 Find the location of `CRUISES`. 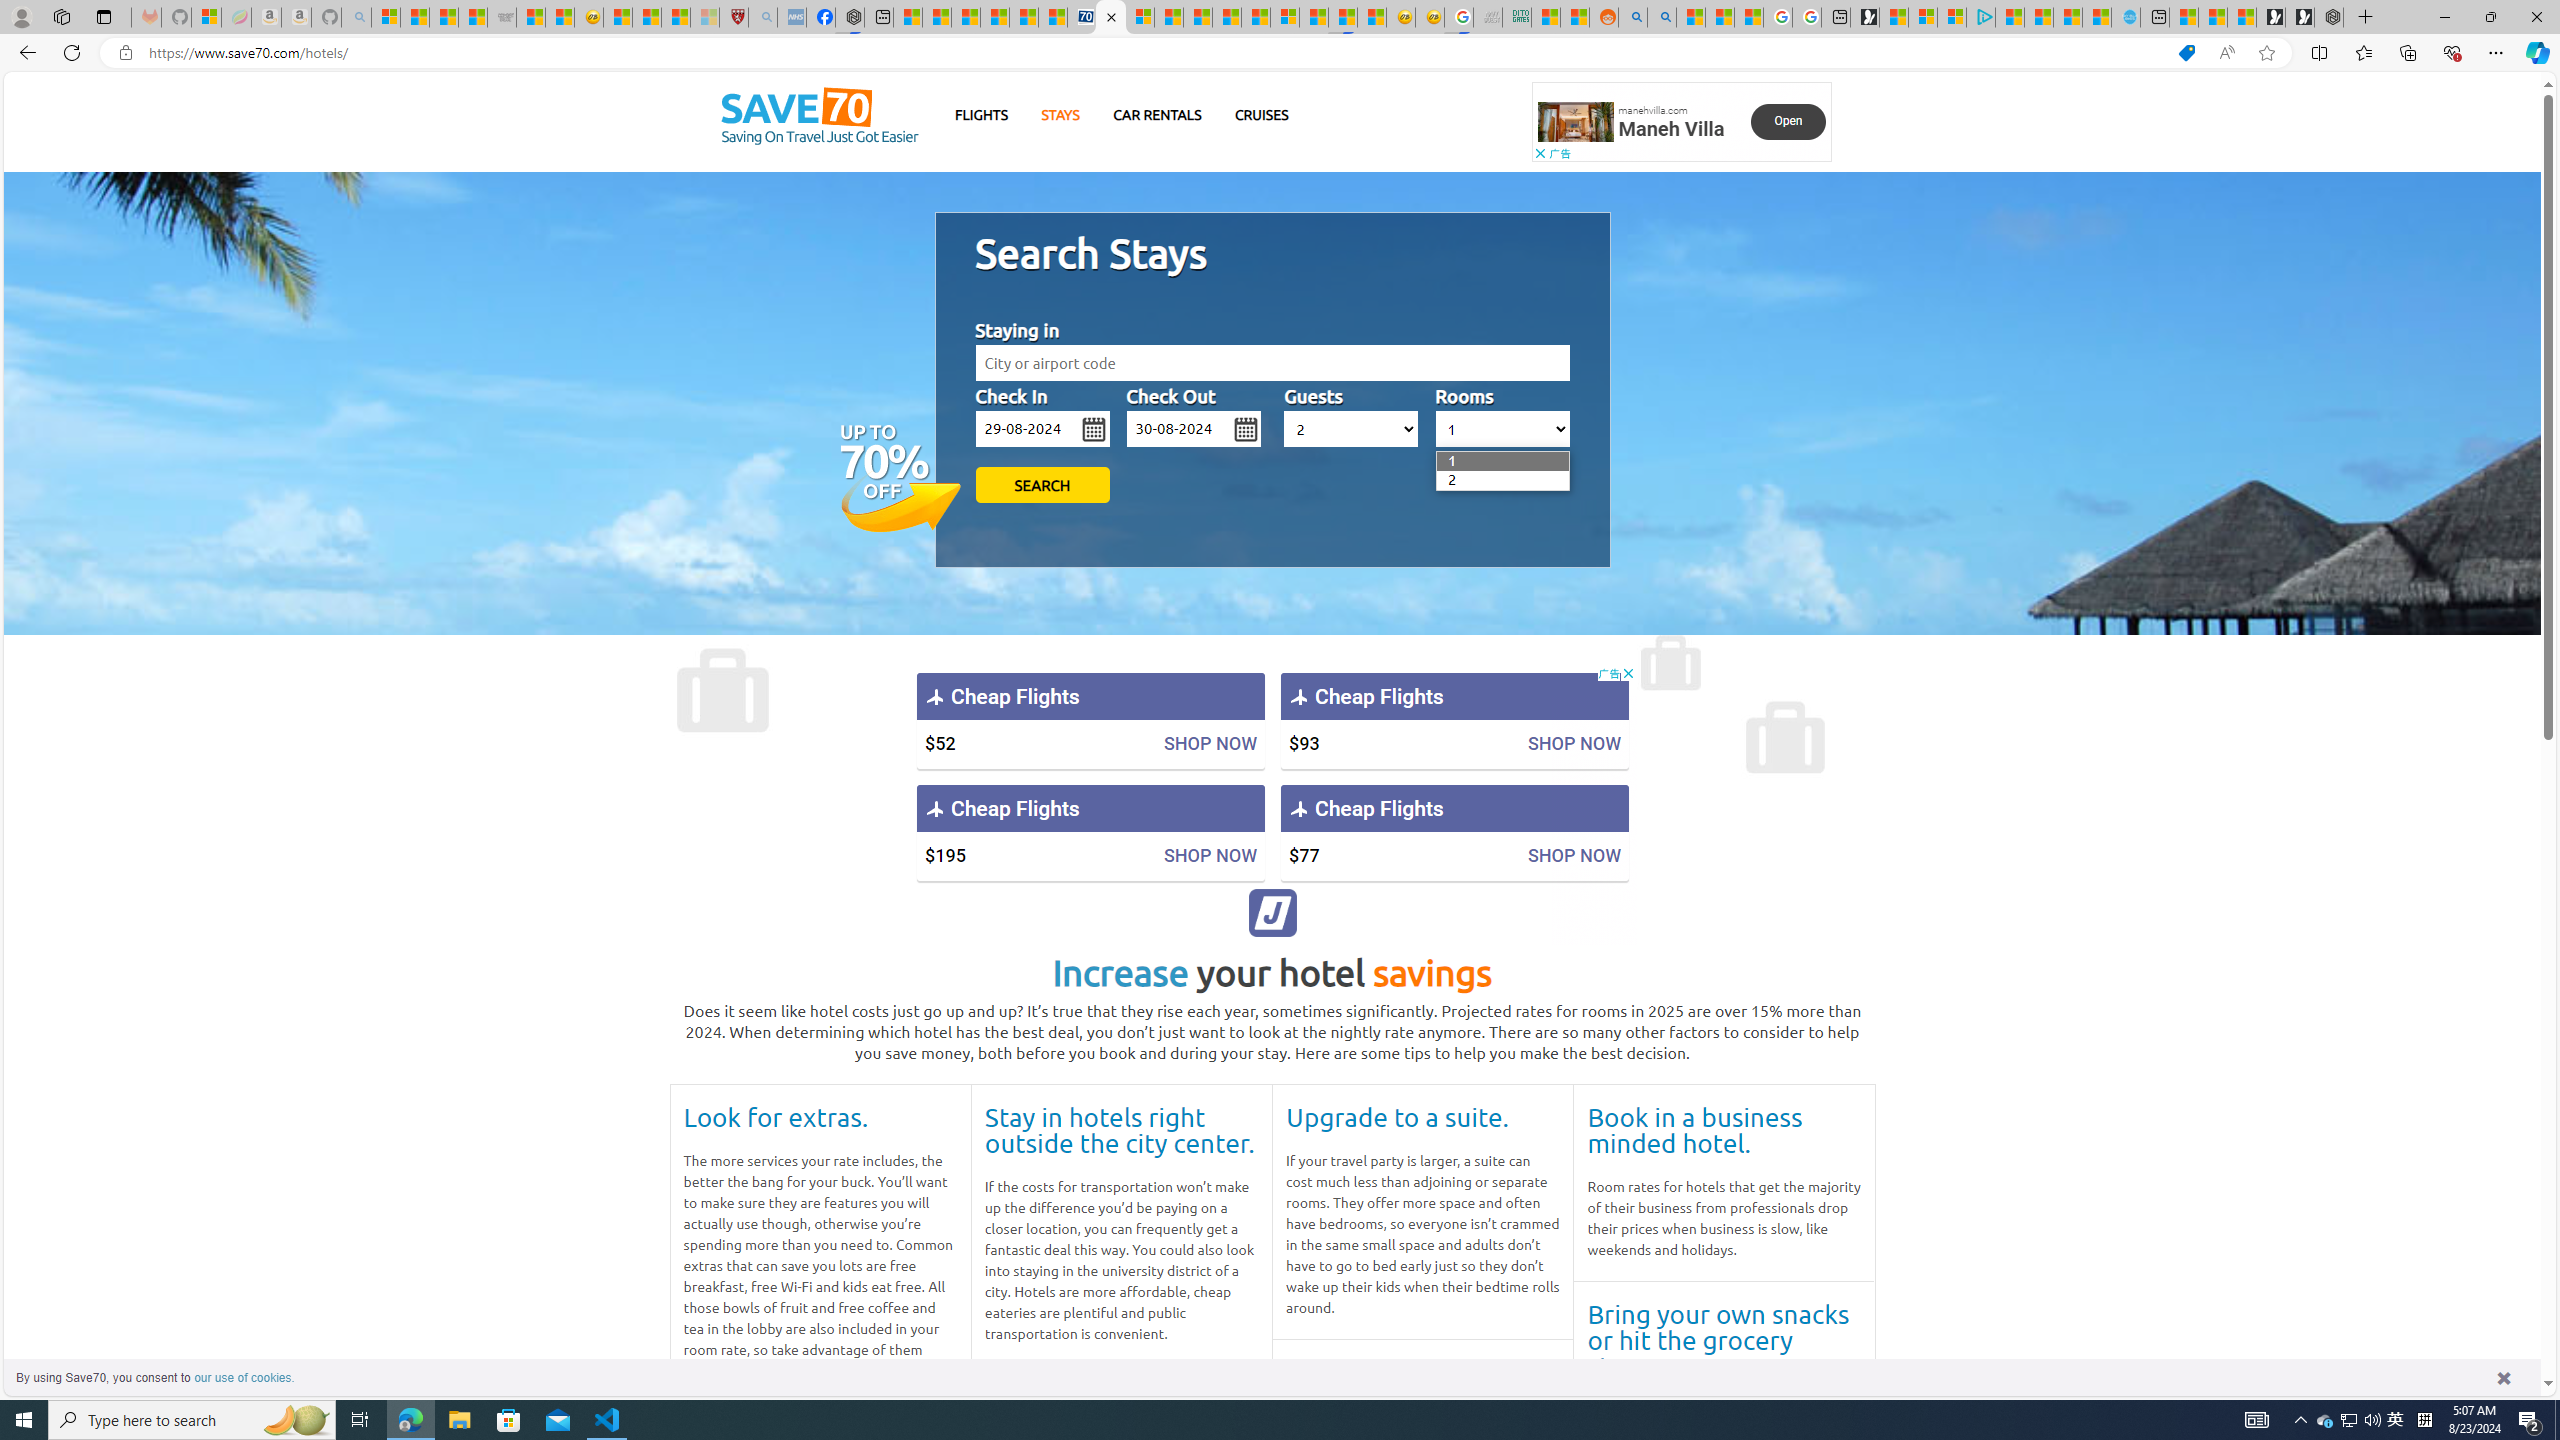

CRUISES is located at coordinates (1260, 114).